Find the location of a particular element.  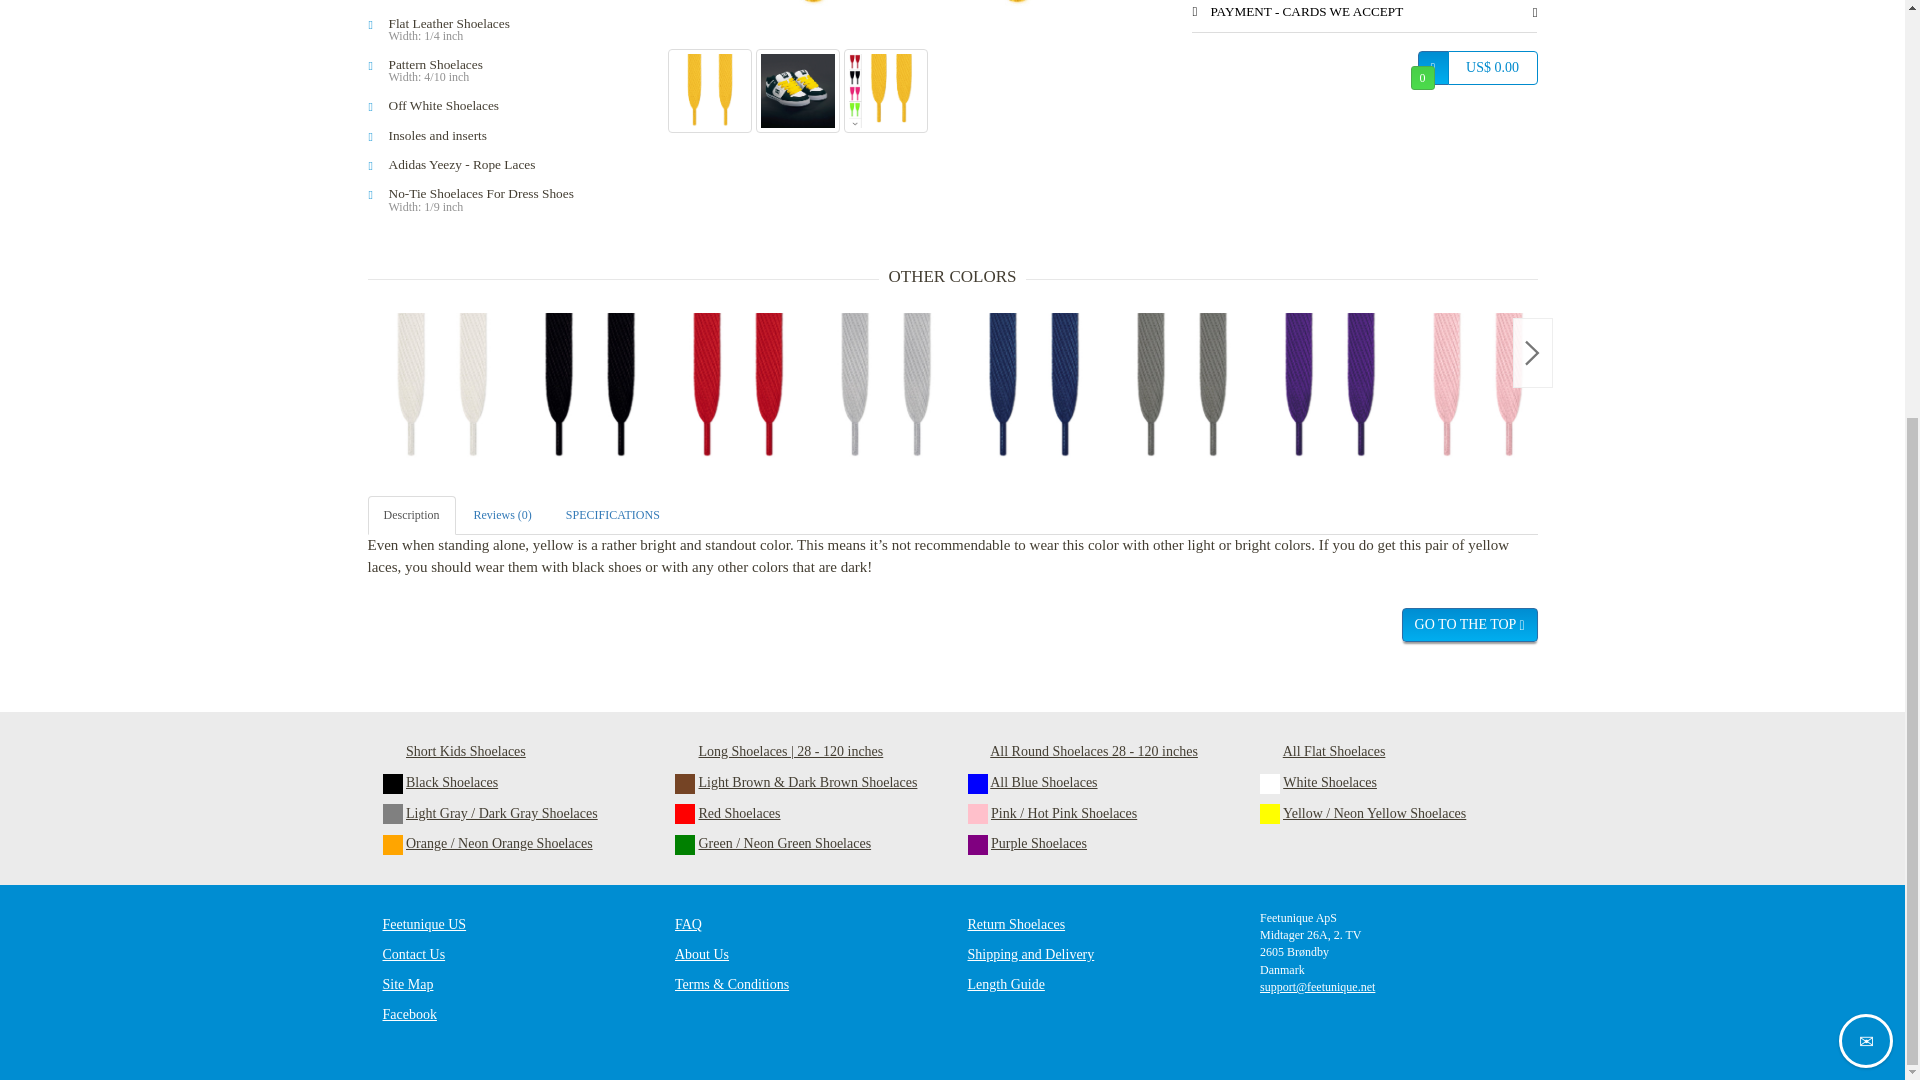

Off White Shoelaces is located at coordinates (511, 104).